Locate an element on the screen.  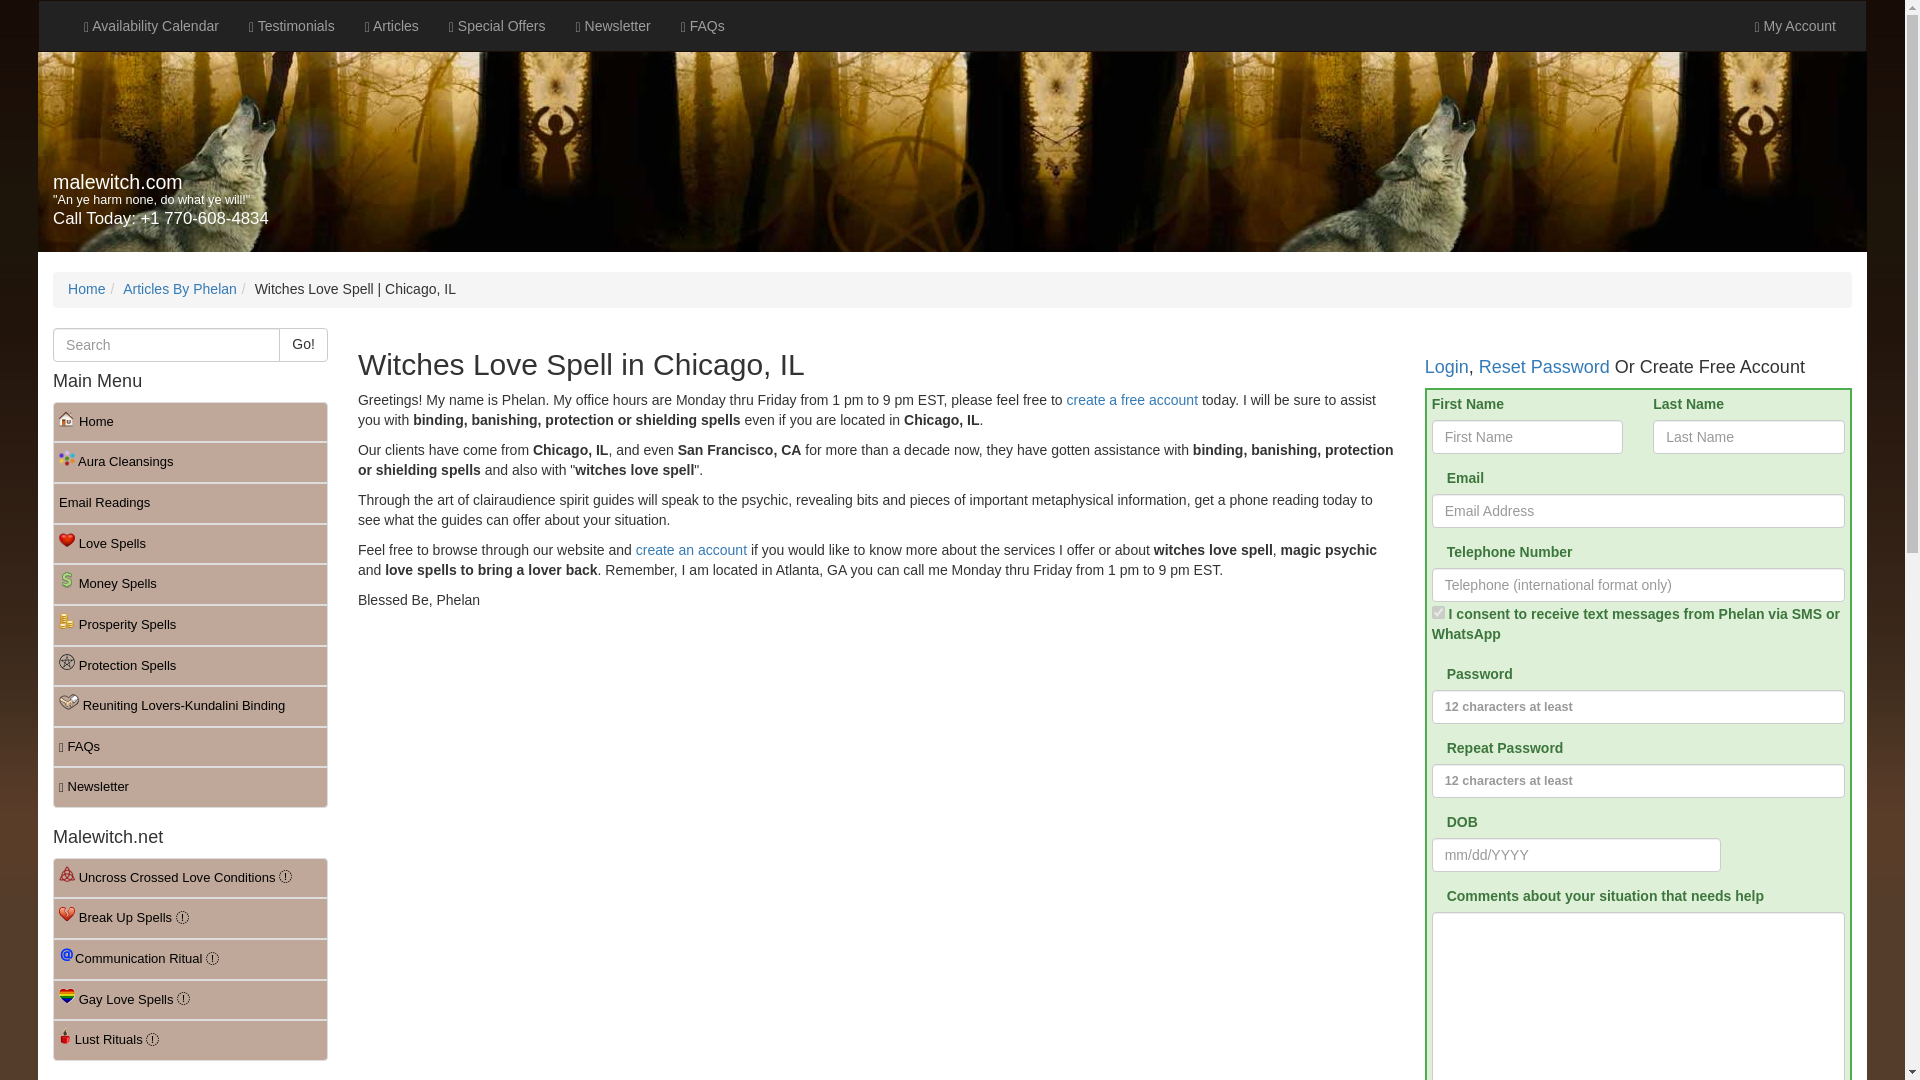
email readings is located at coordinates (190, 502).